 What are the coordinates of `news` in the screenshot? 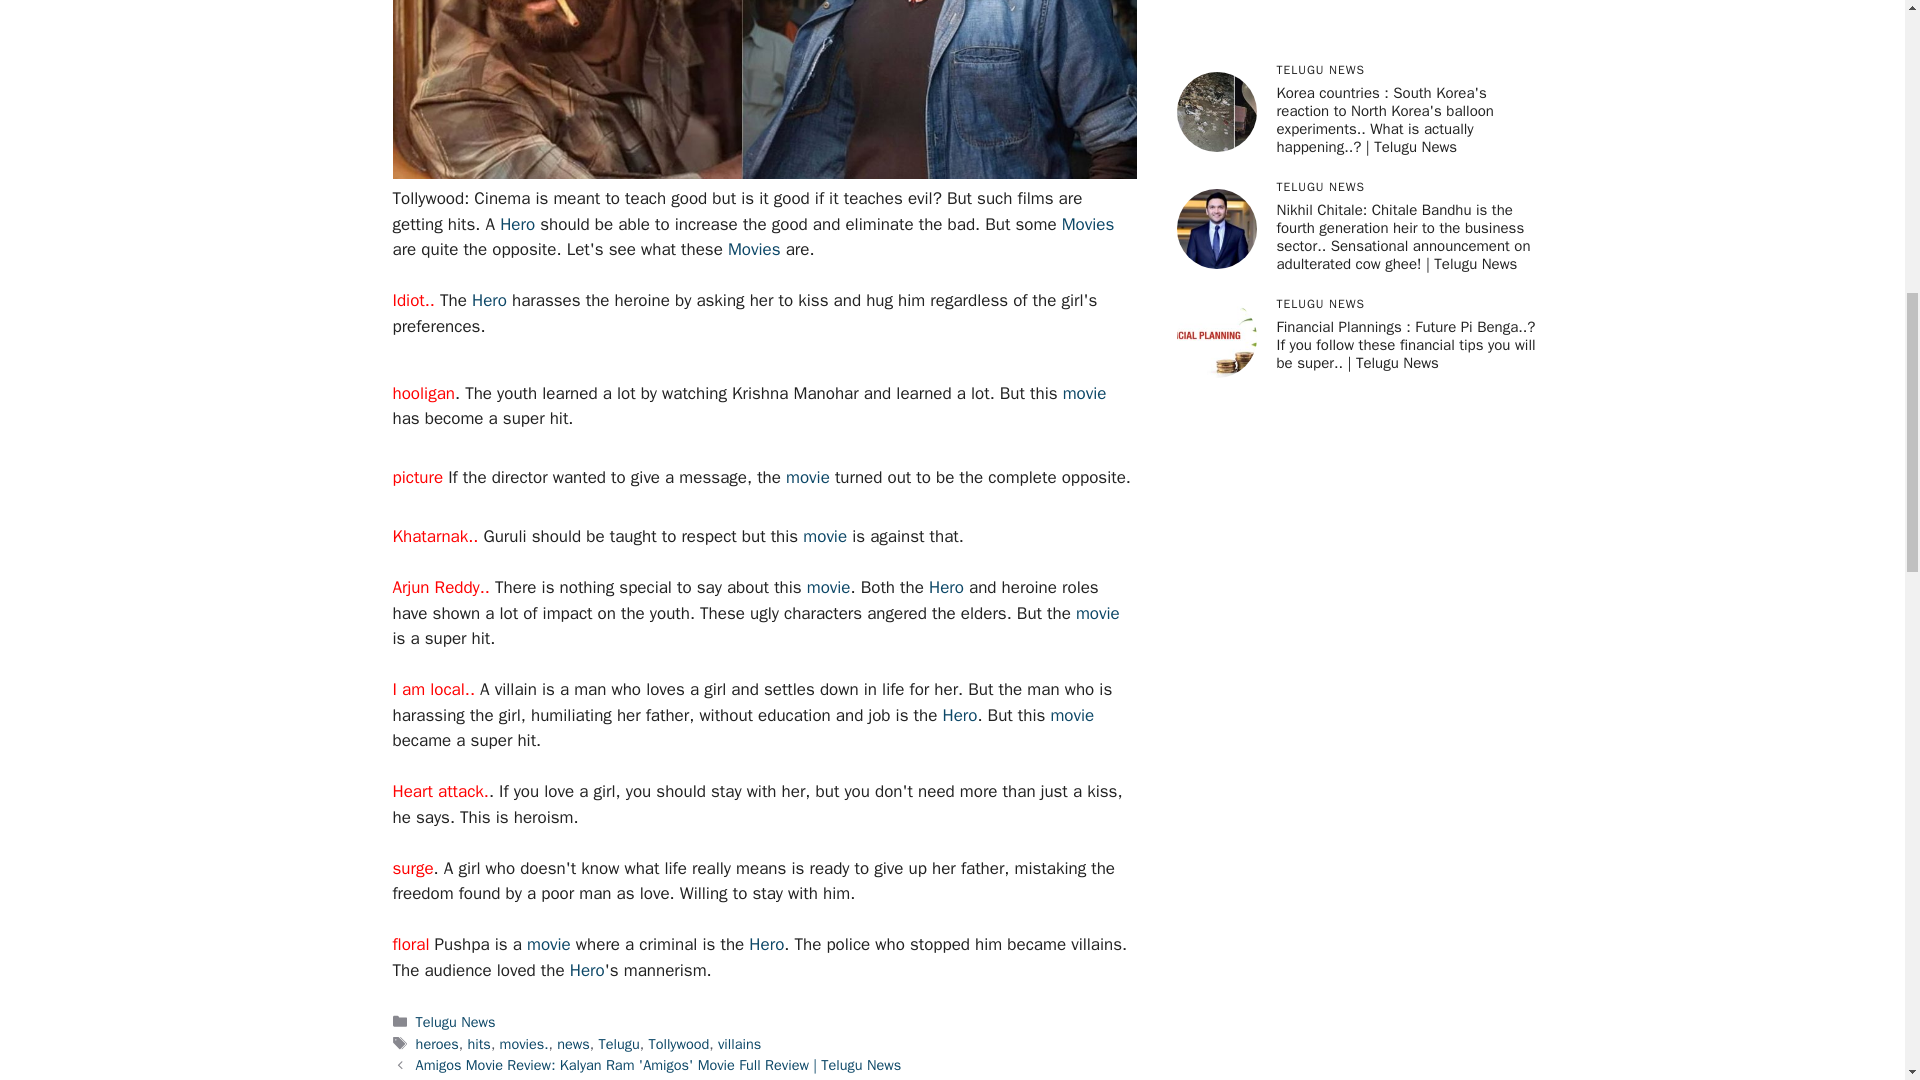 It's located at (572, 1044).